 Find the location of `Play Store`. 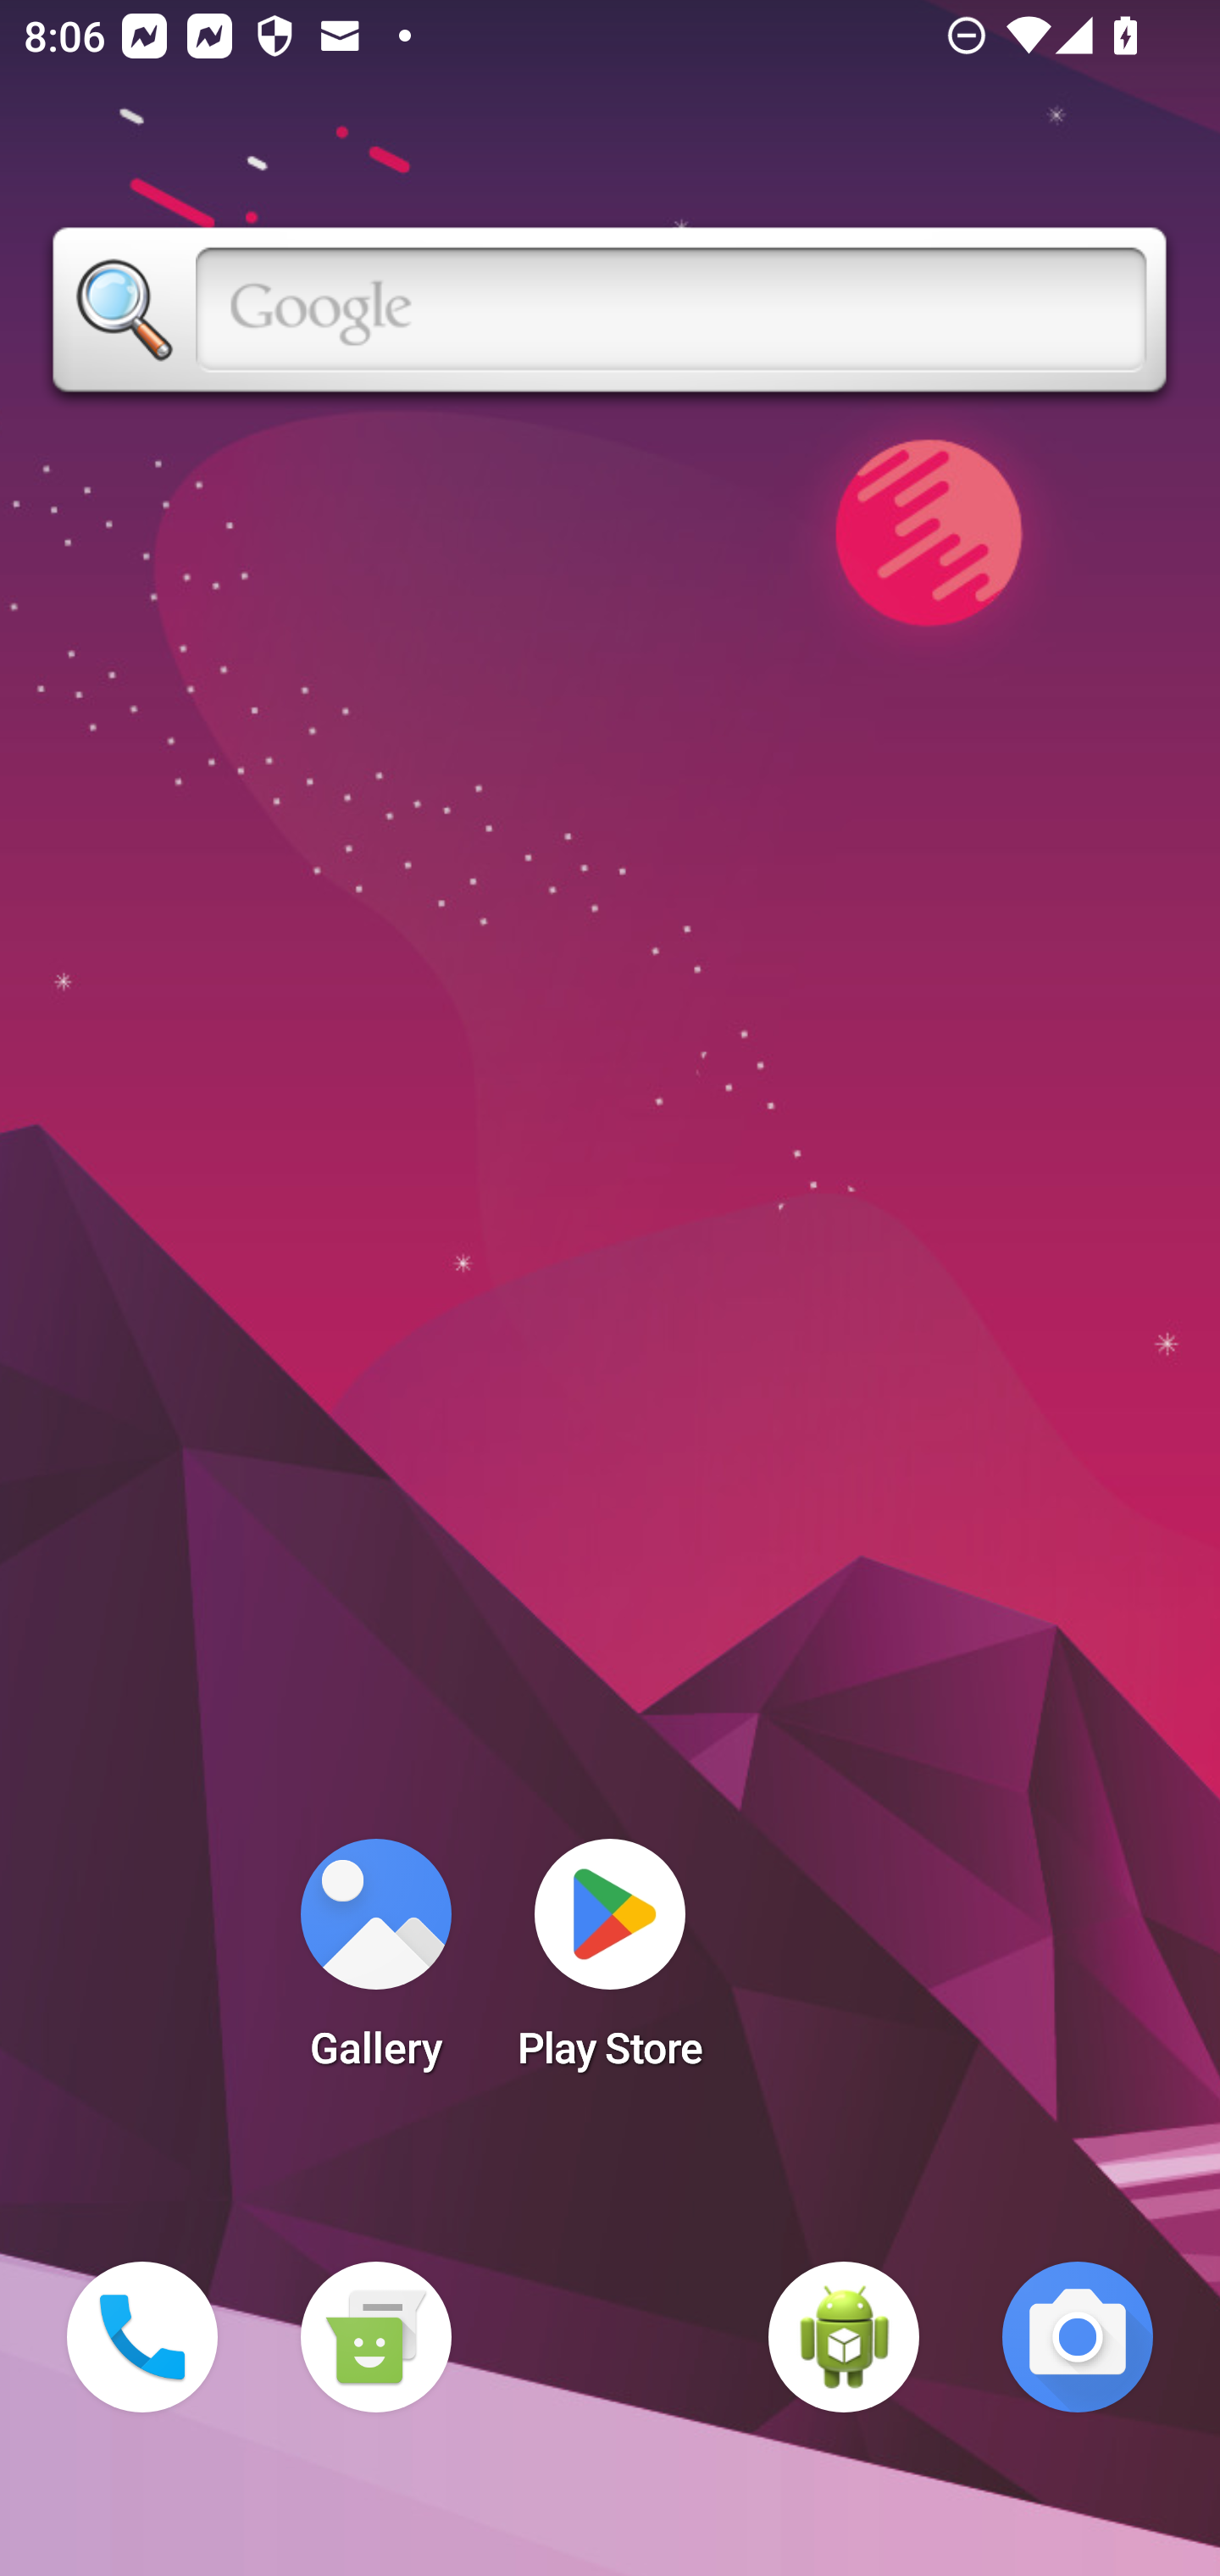

Play Store is located at coordinates (610, 1964).